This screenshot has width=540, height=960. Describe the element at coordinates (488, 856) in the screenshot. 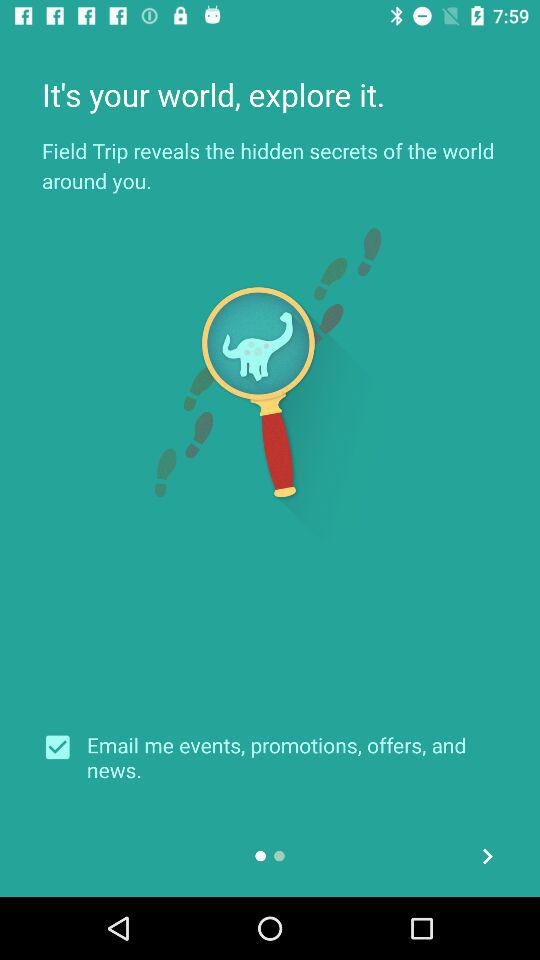

I see `next page` at that location.